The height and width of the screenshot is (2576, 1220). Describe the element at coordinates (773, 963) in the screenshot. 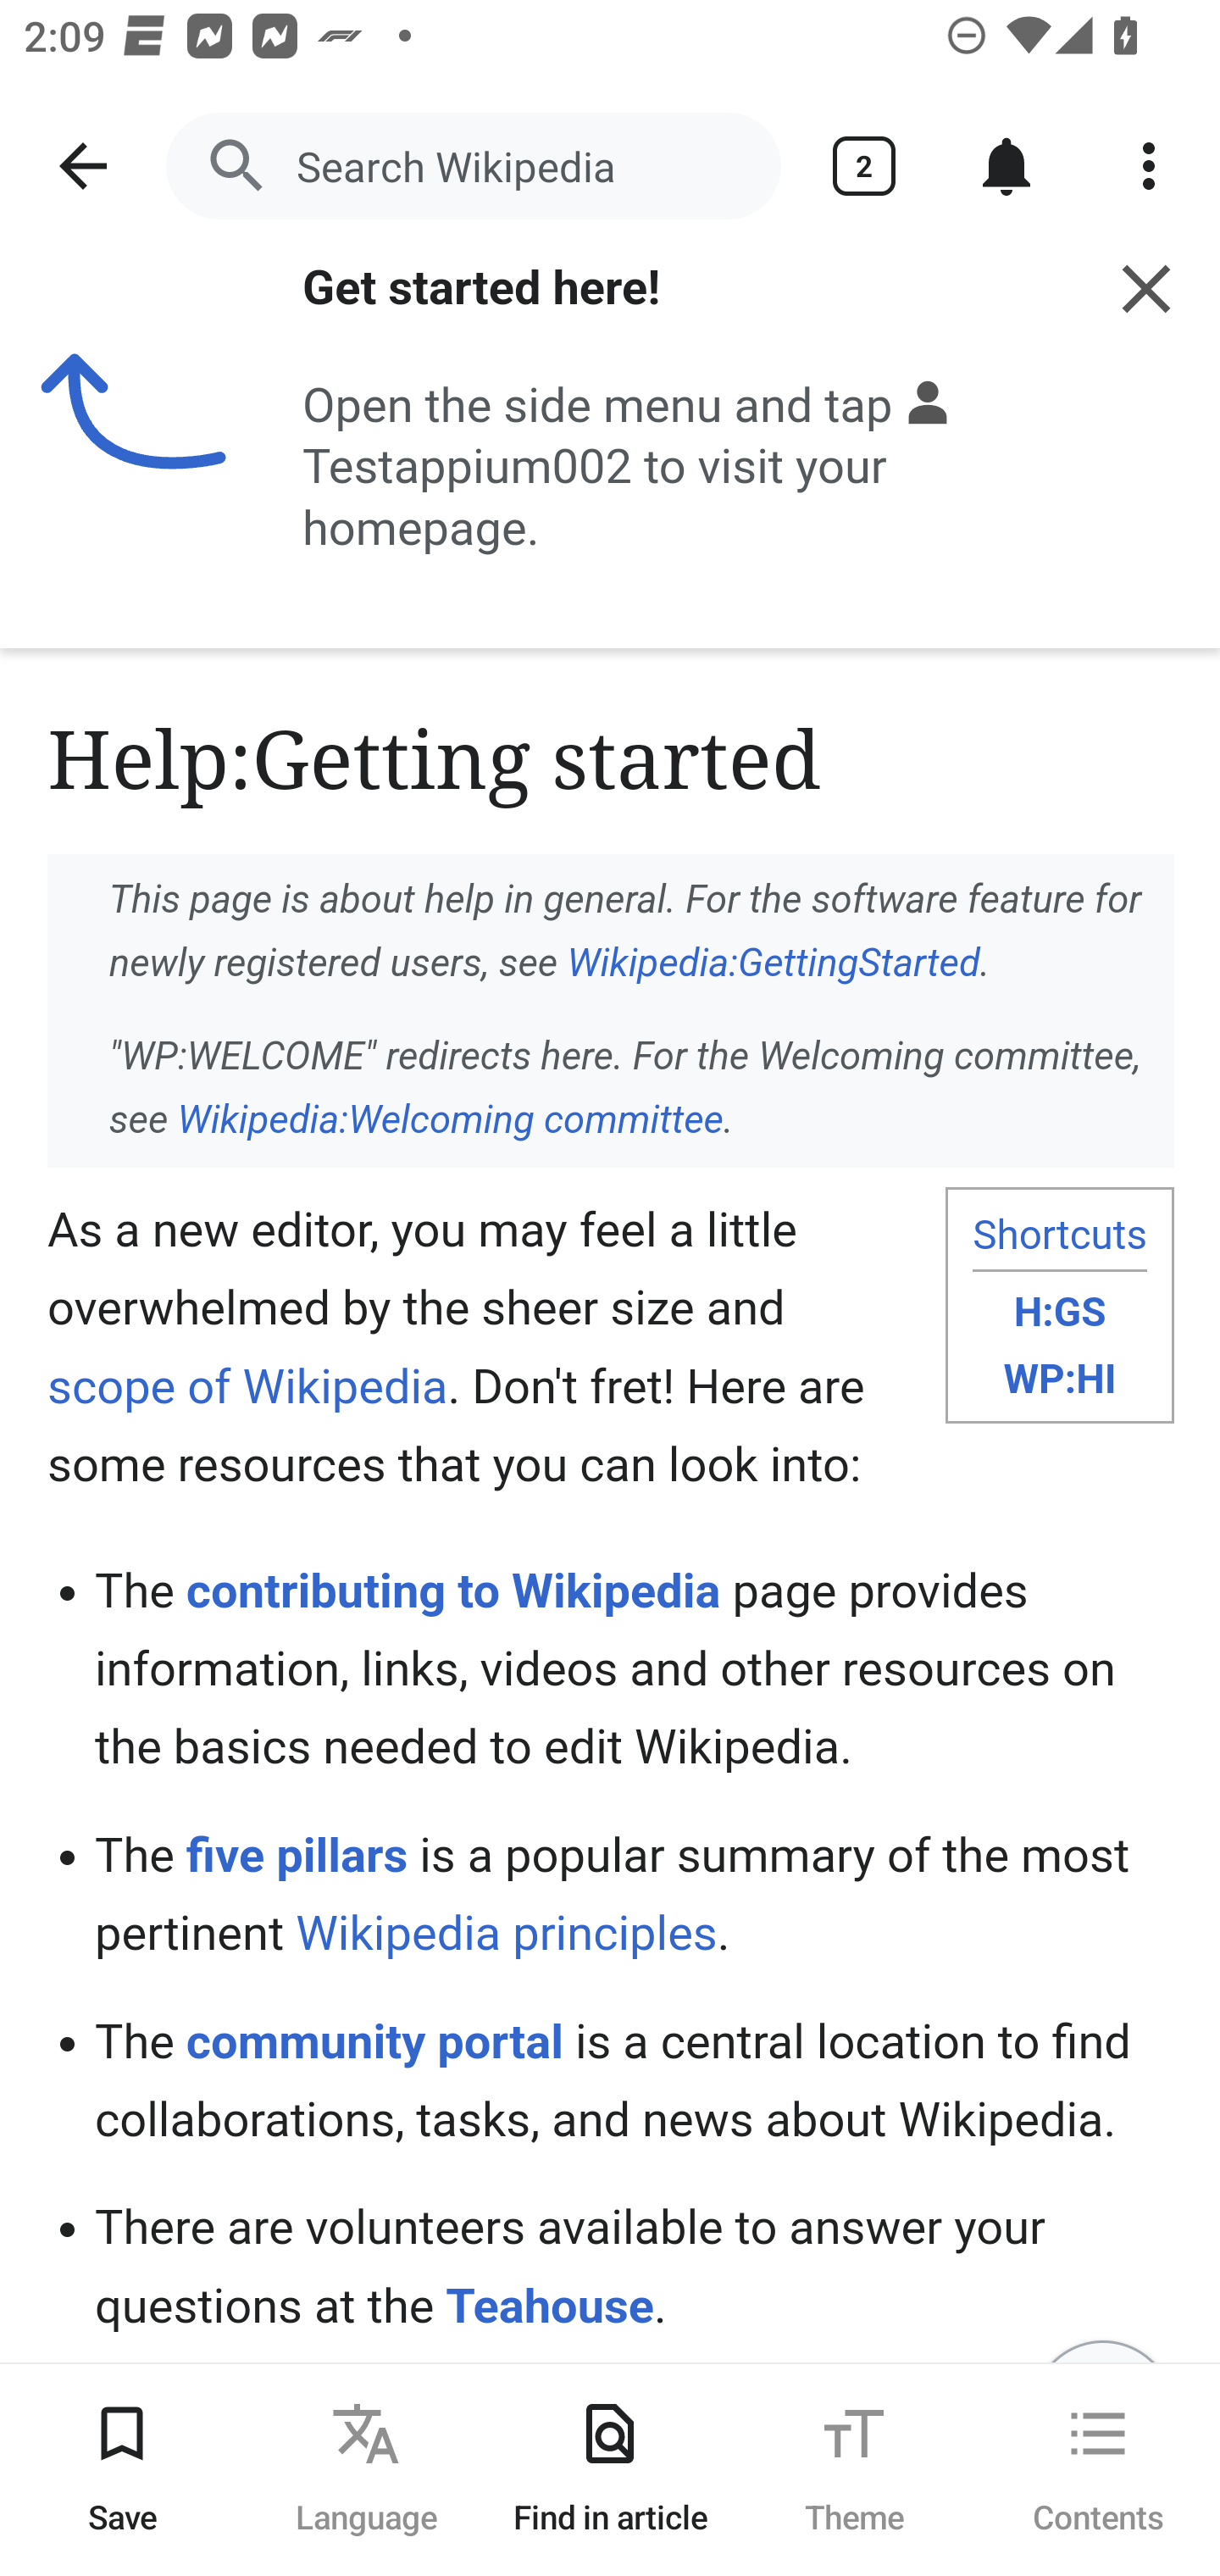

I see `Wikipedia:GettingStarted` at that location.